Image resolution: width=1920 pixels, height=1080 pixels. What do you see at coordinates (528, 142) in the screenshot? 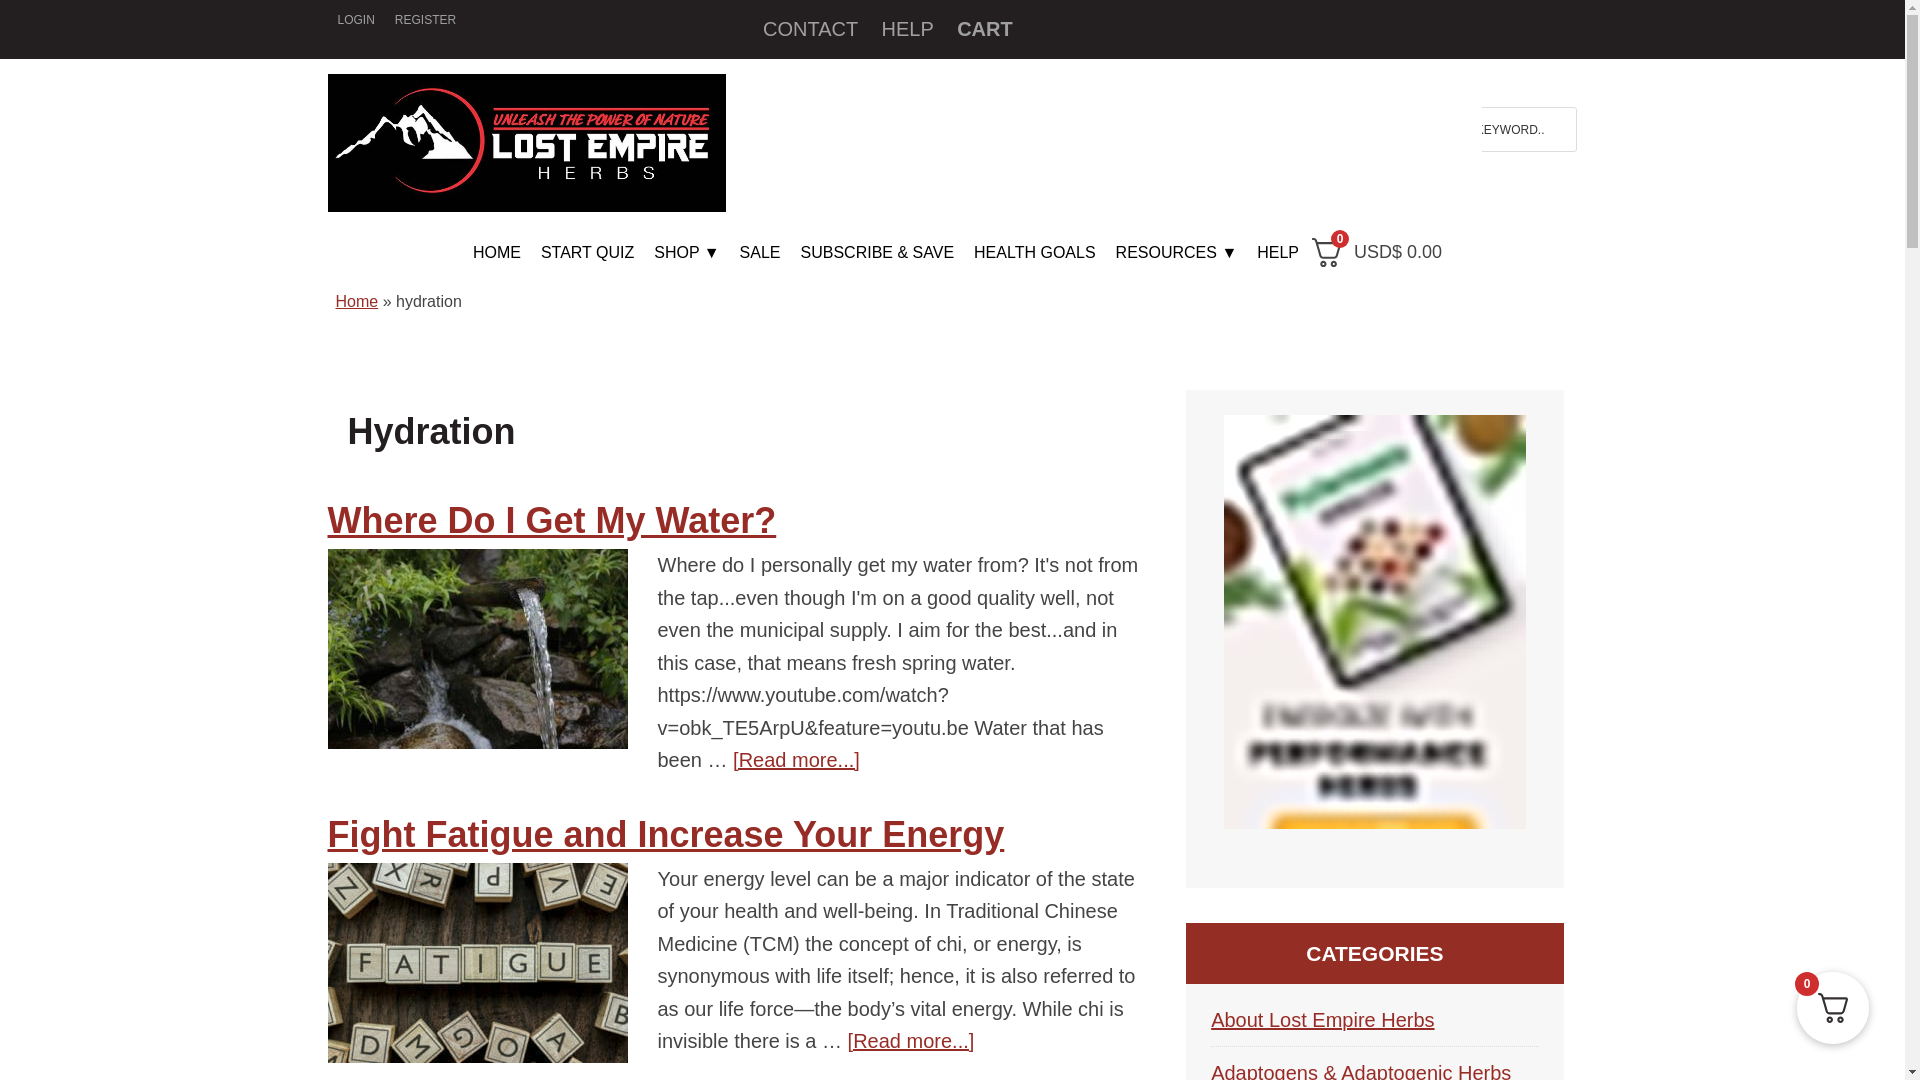
I see `Lost Empire Herbs` at bounding box center [528, 142].